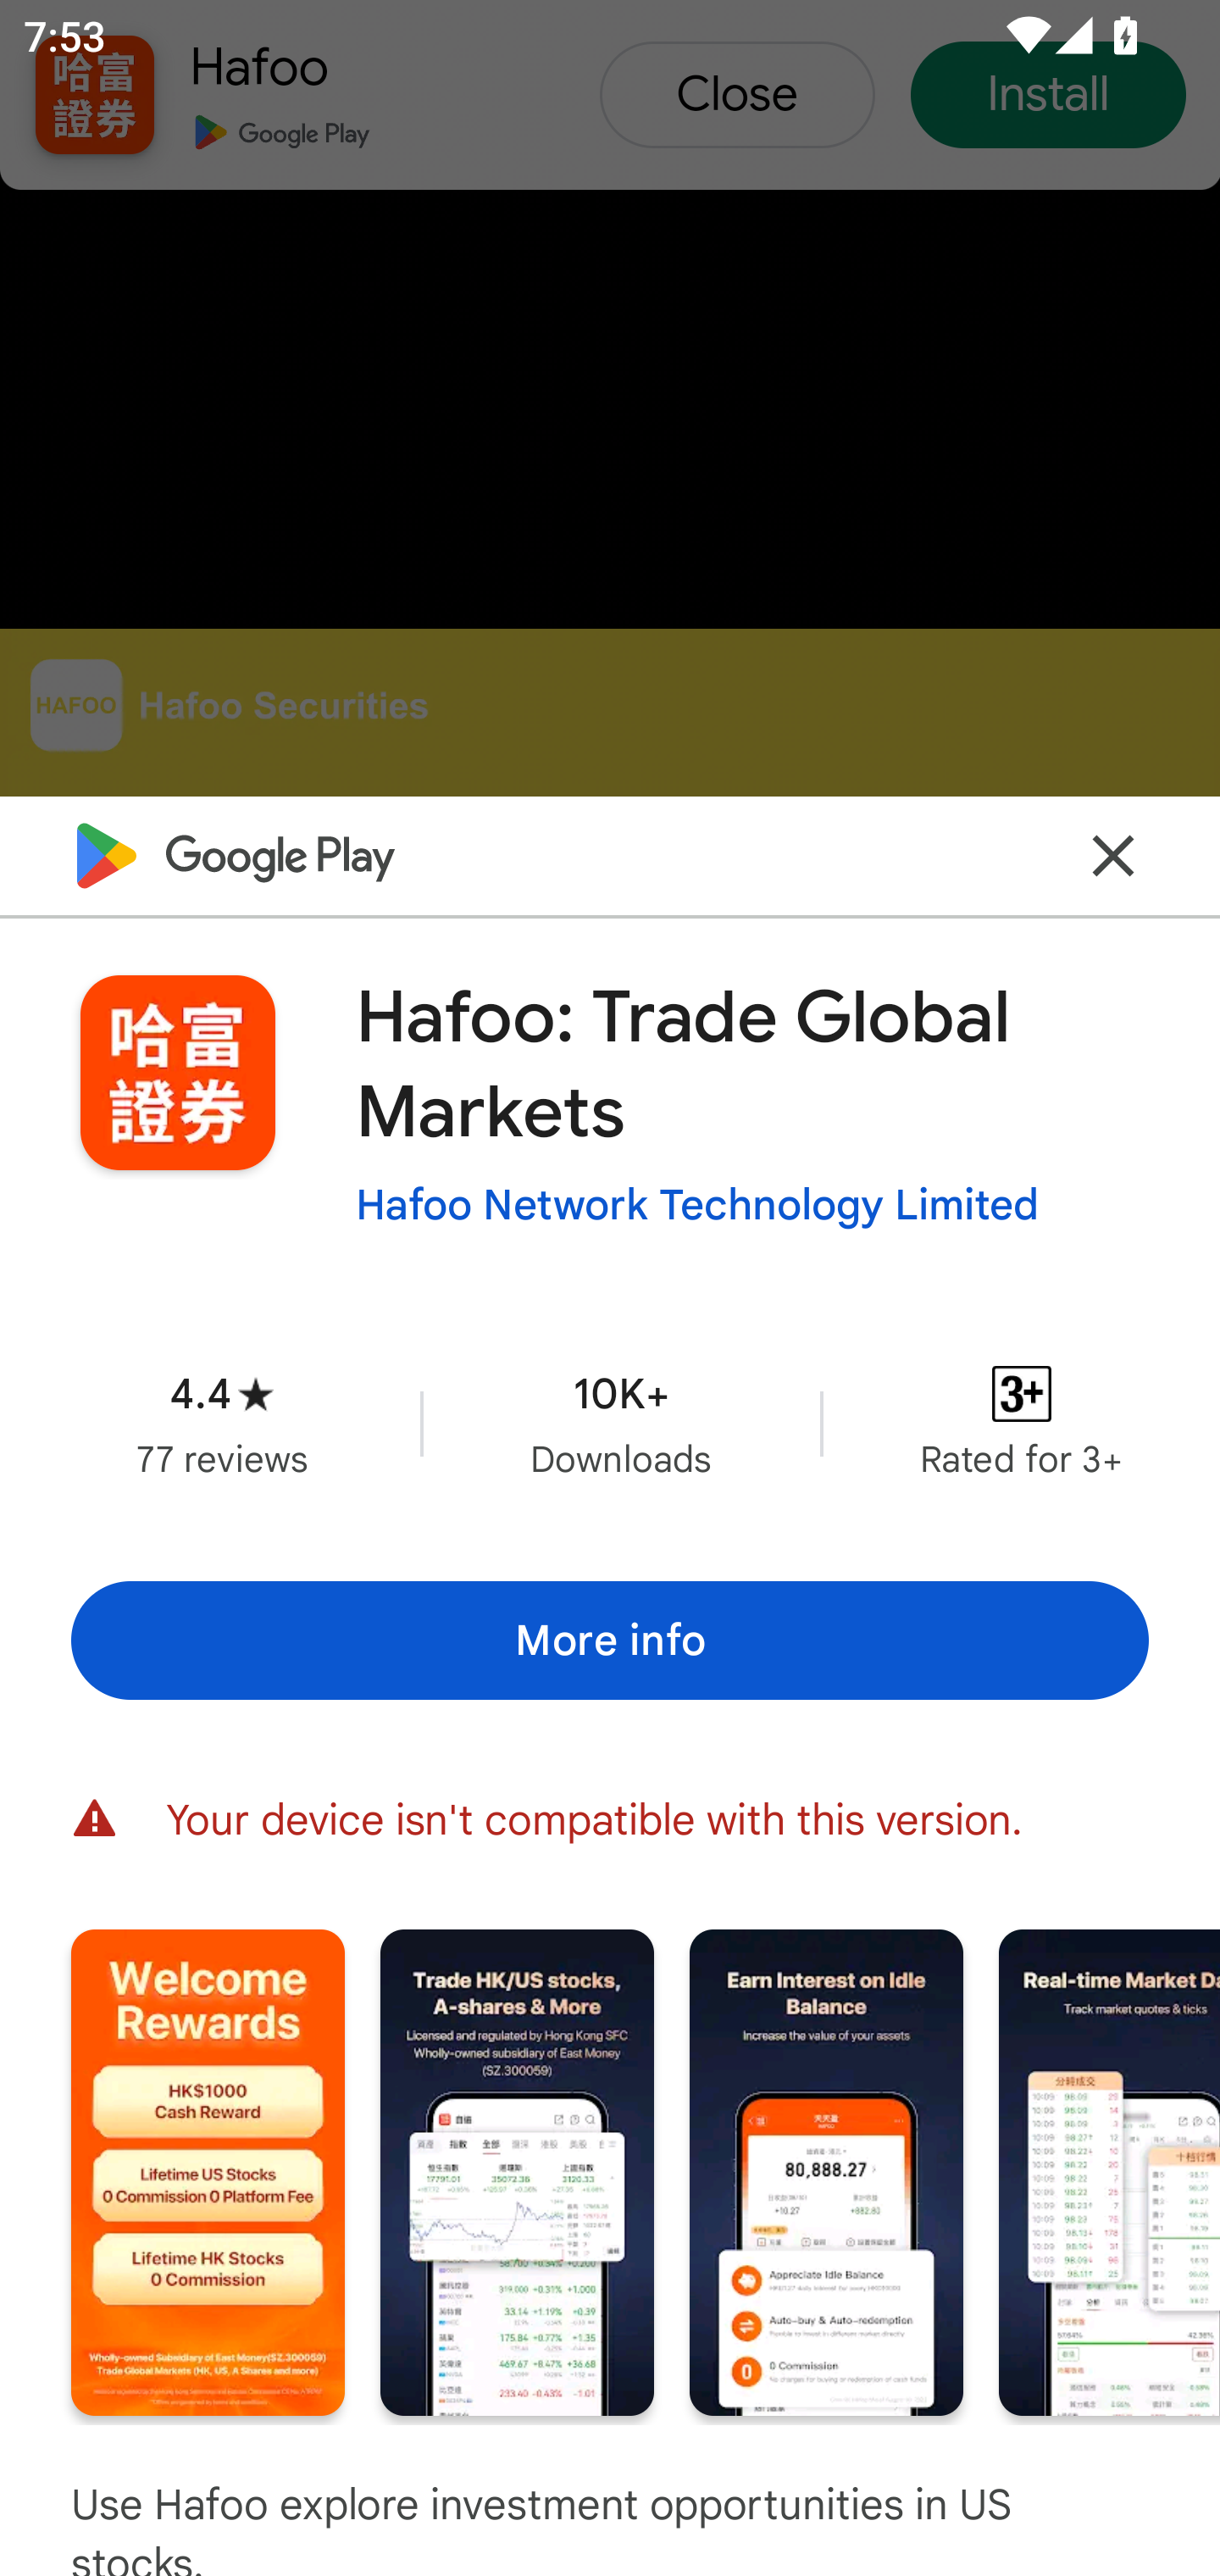 The image size is (1220, 2576). Describe the element at coordinates (208, 2173) in the screenshot. I see `Screenshot "1" of "8"` at that location.